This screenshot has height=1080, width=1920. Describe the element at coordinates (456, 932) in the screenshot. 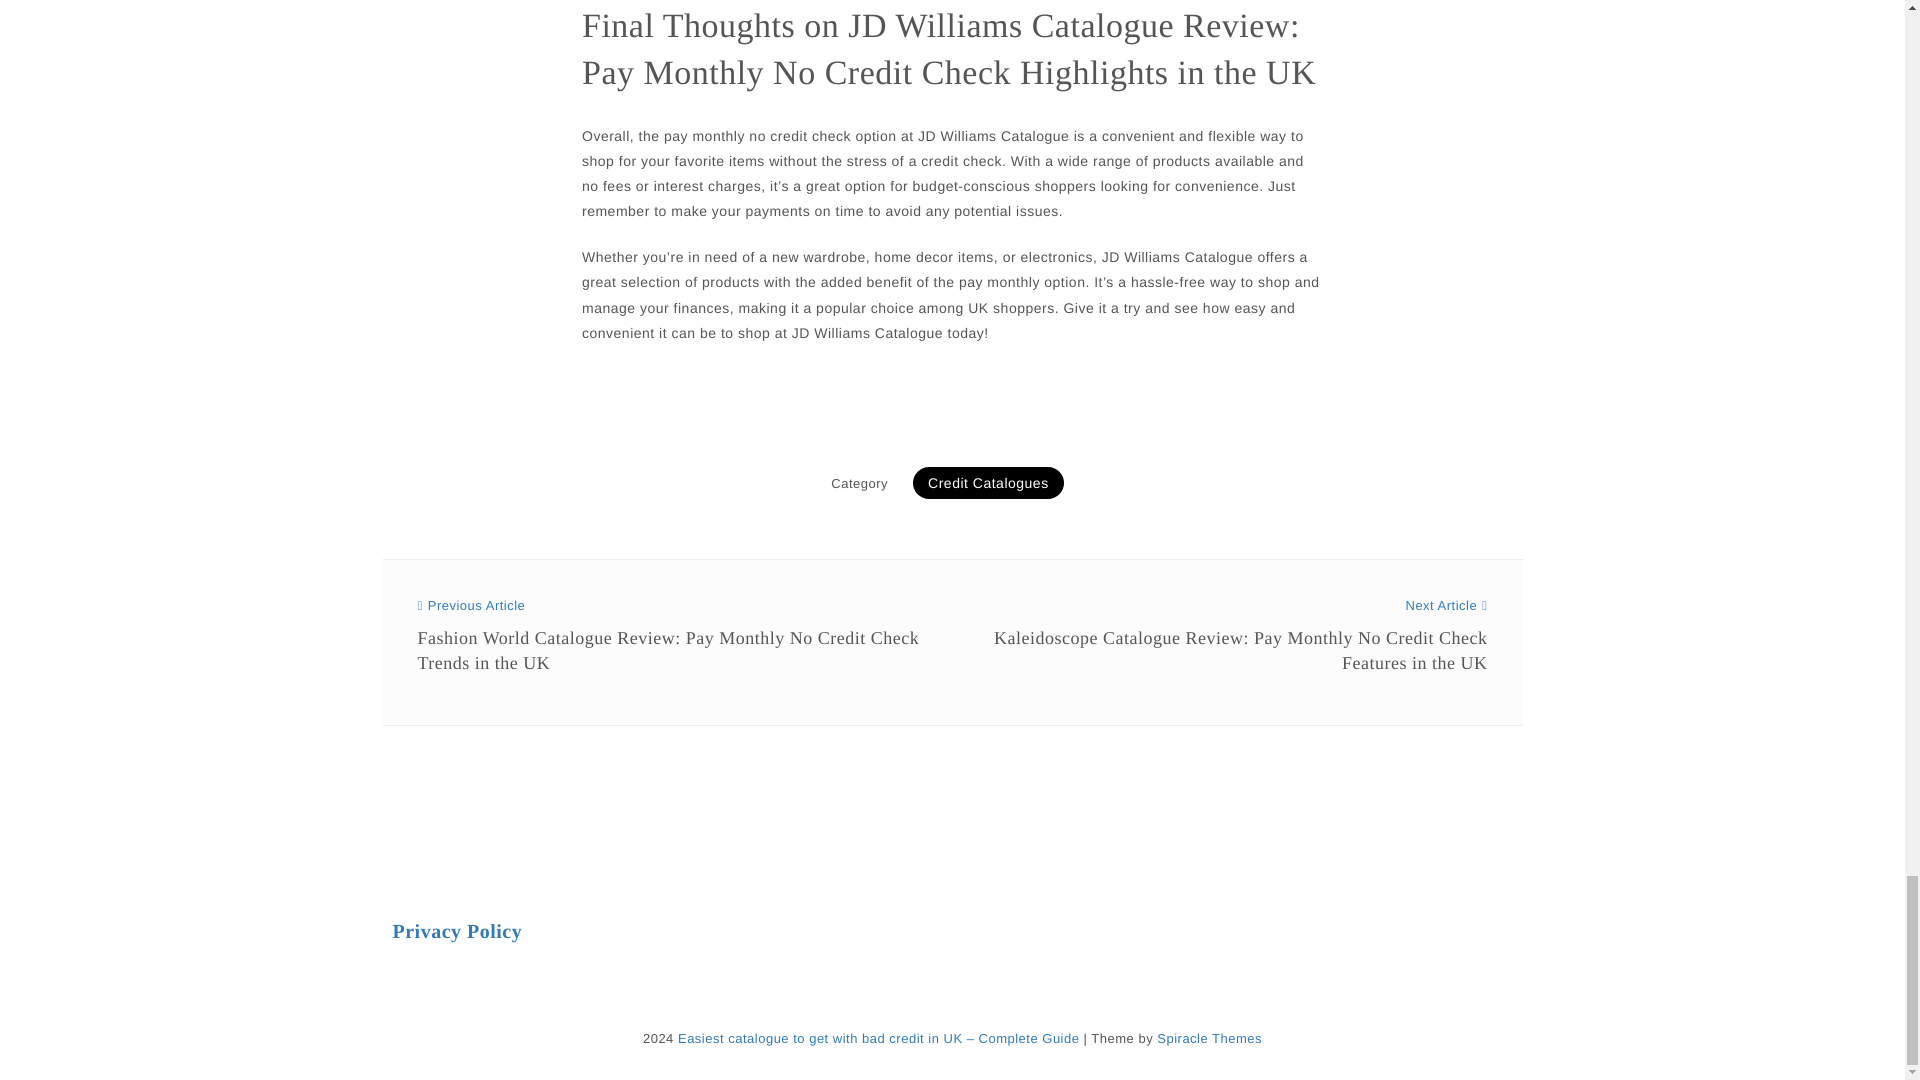

I see `Privacy Policy` at that location.